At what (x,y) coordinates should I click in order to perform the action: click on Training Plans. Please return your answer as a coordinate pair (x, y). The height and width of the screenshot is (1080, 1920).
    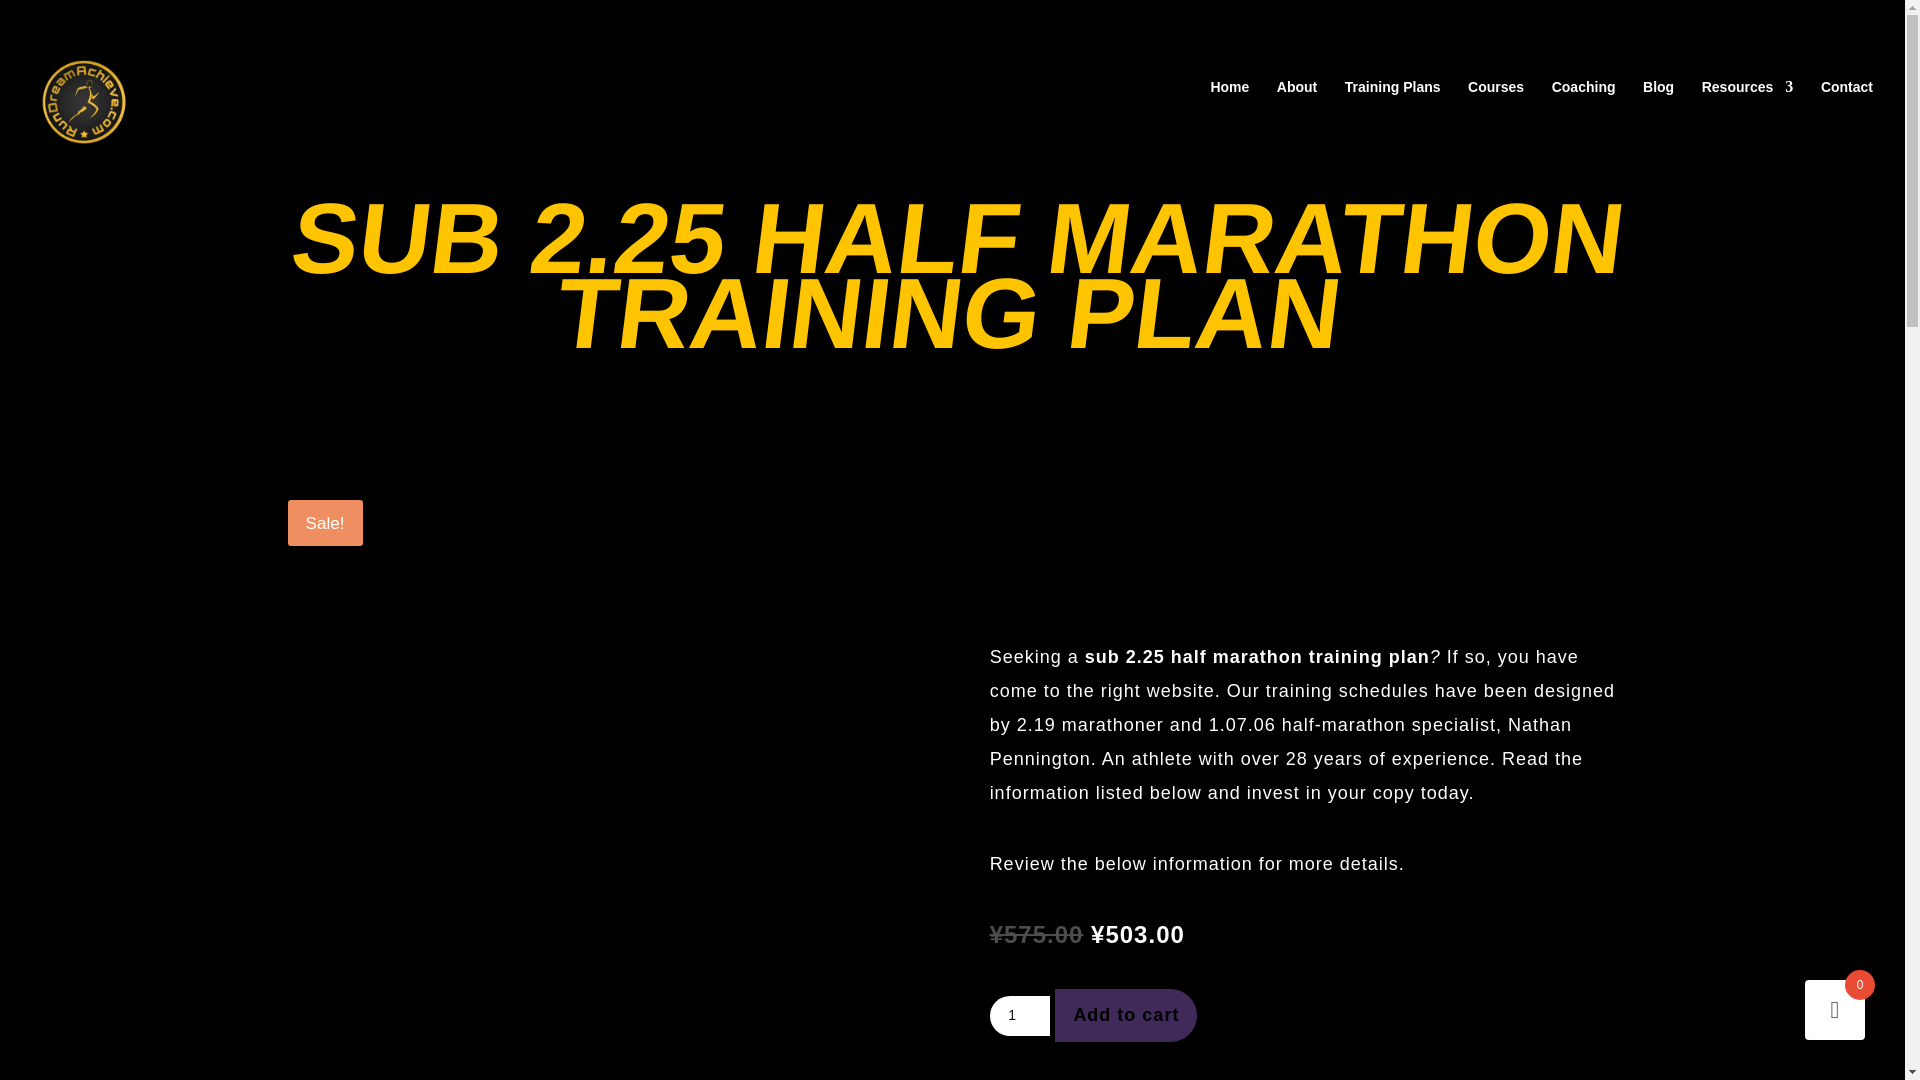
    Looking at the image, I should click on (1393, 111).